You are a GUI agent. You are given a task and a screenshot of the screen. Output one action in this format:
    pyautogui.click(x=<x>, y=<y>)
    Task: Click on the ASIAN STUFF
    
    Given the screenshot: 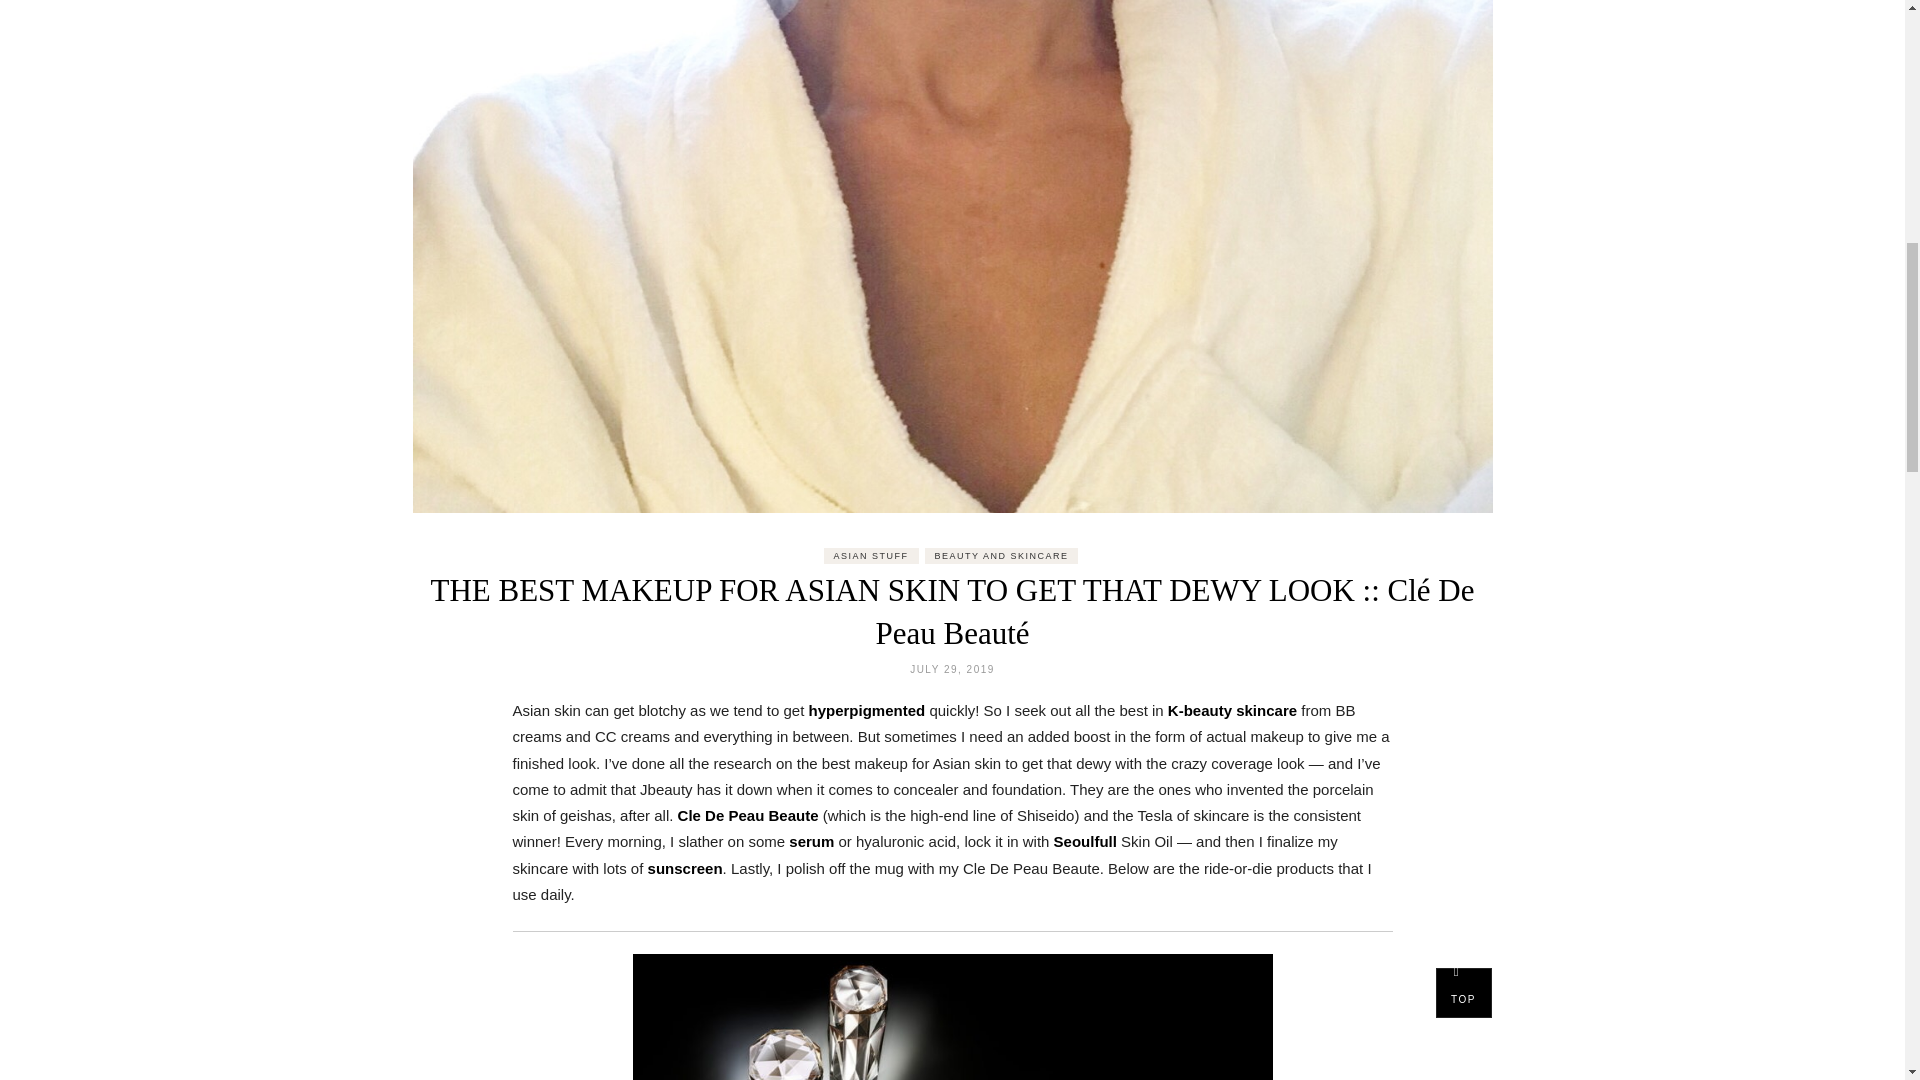 What is the action you would take?
    pyautogui.click(x=871, y=555)
    